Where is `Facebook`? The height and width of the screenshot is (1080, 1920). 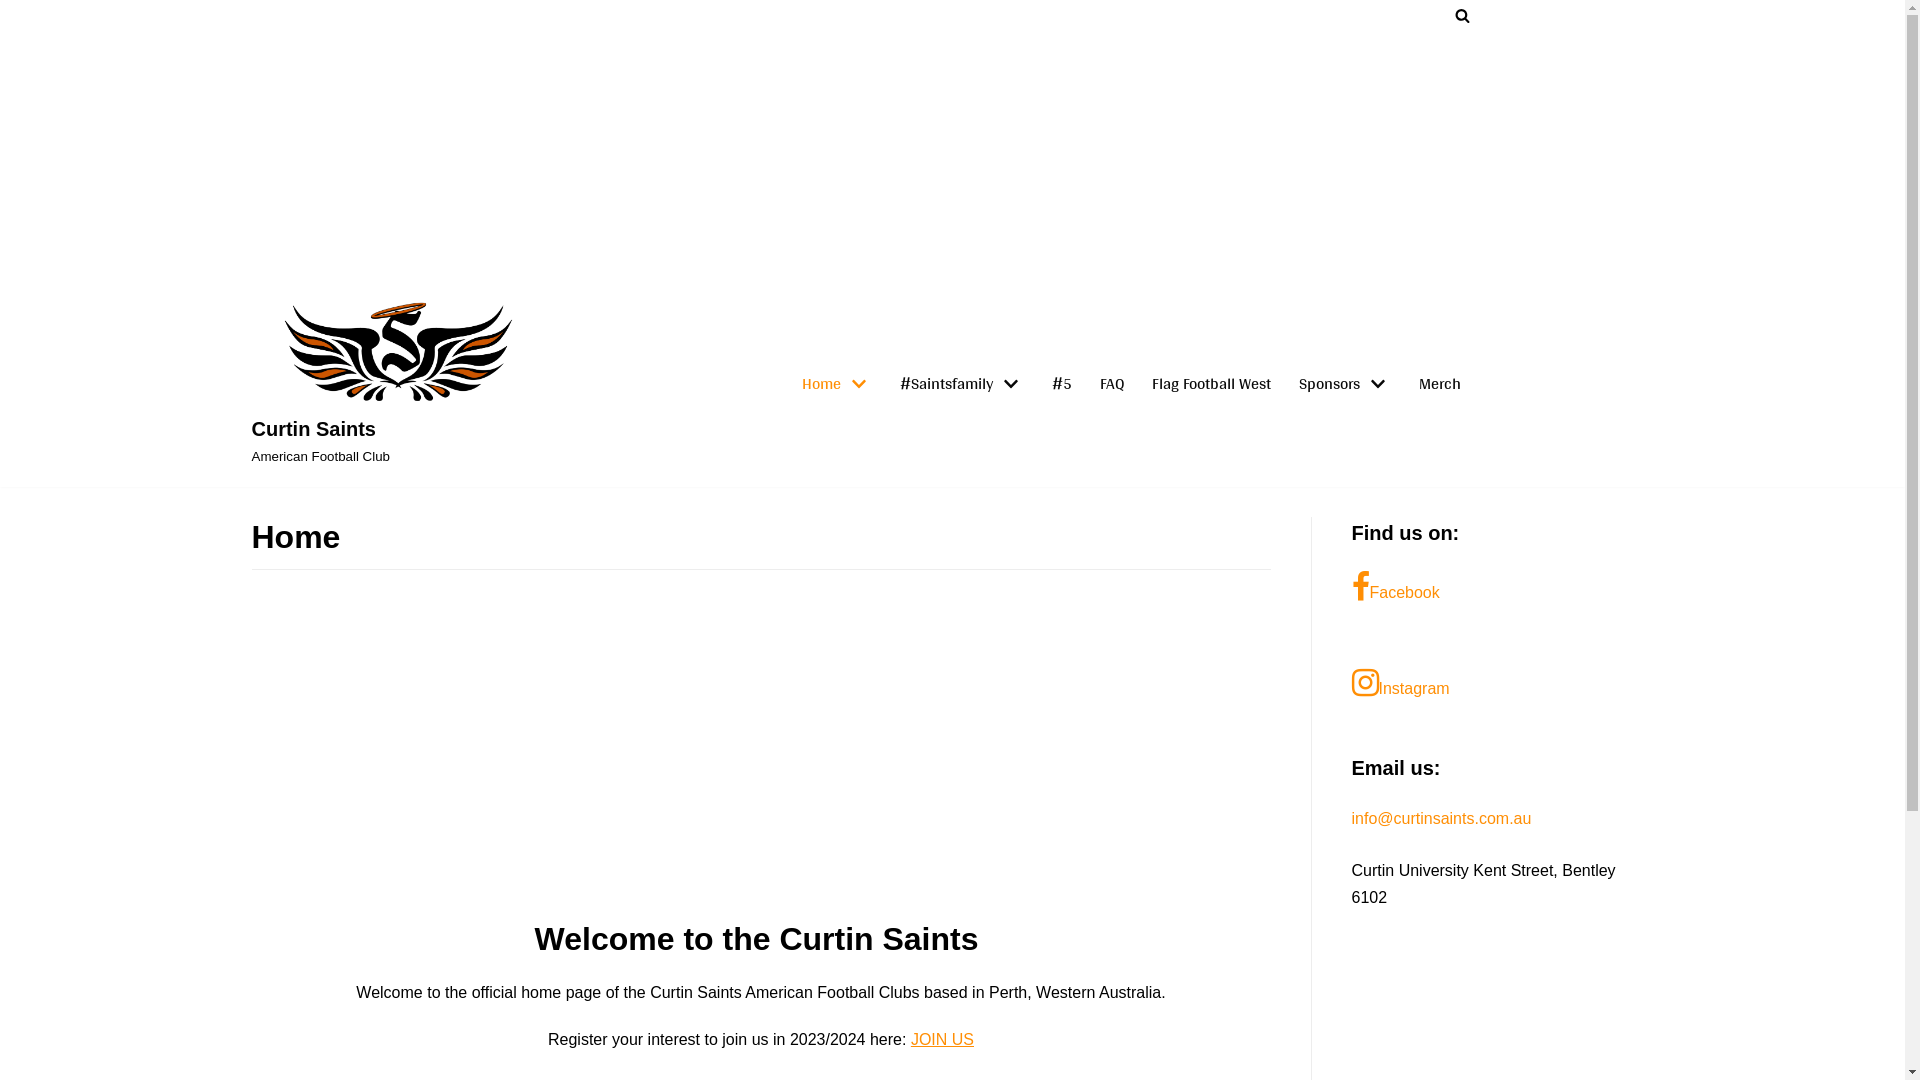 Facebook is located at coordinates (1503, 589).